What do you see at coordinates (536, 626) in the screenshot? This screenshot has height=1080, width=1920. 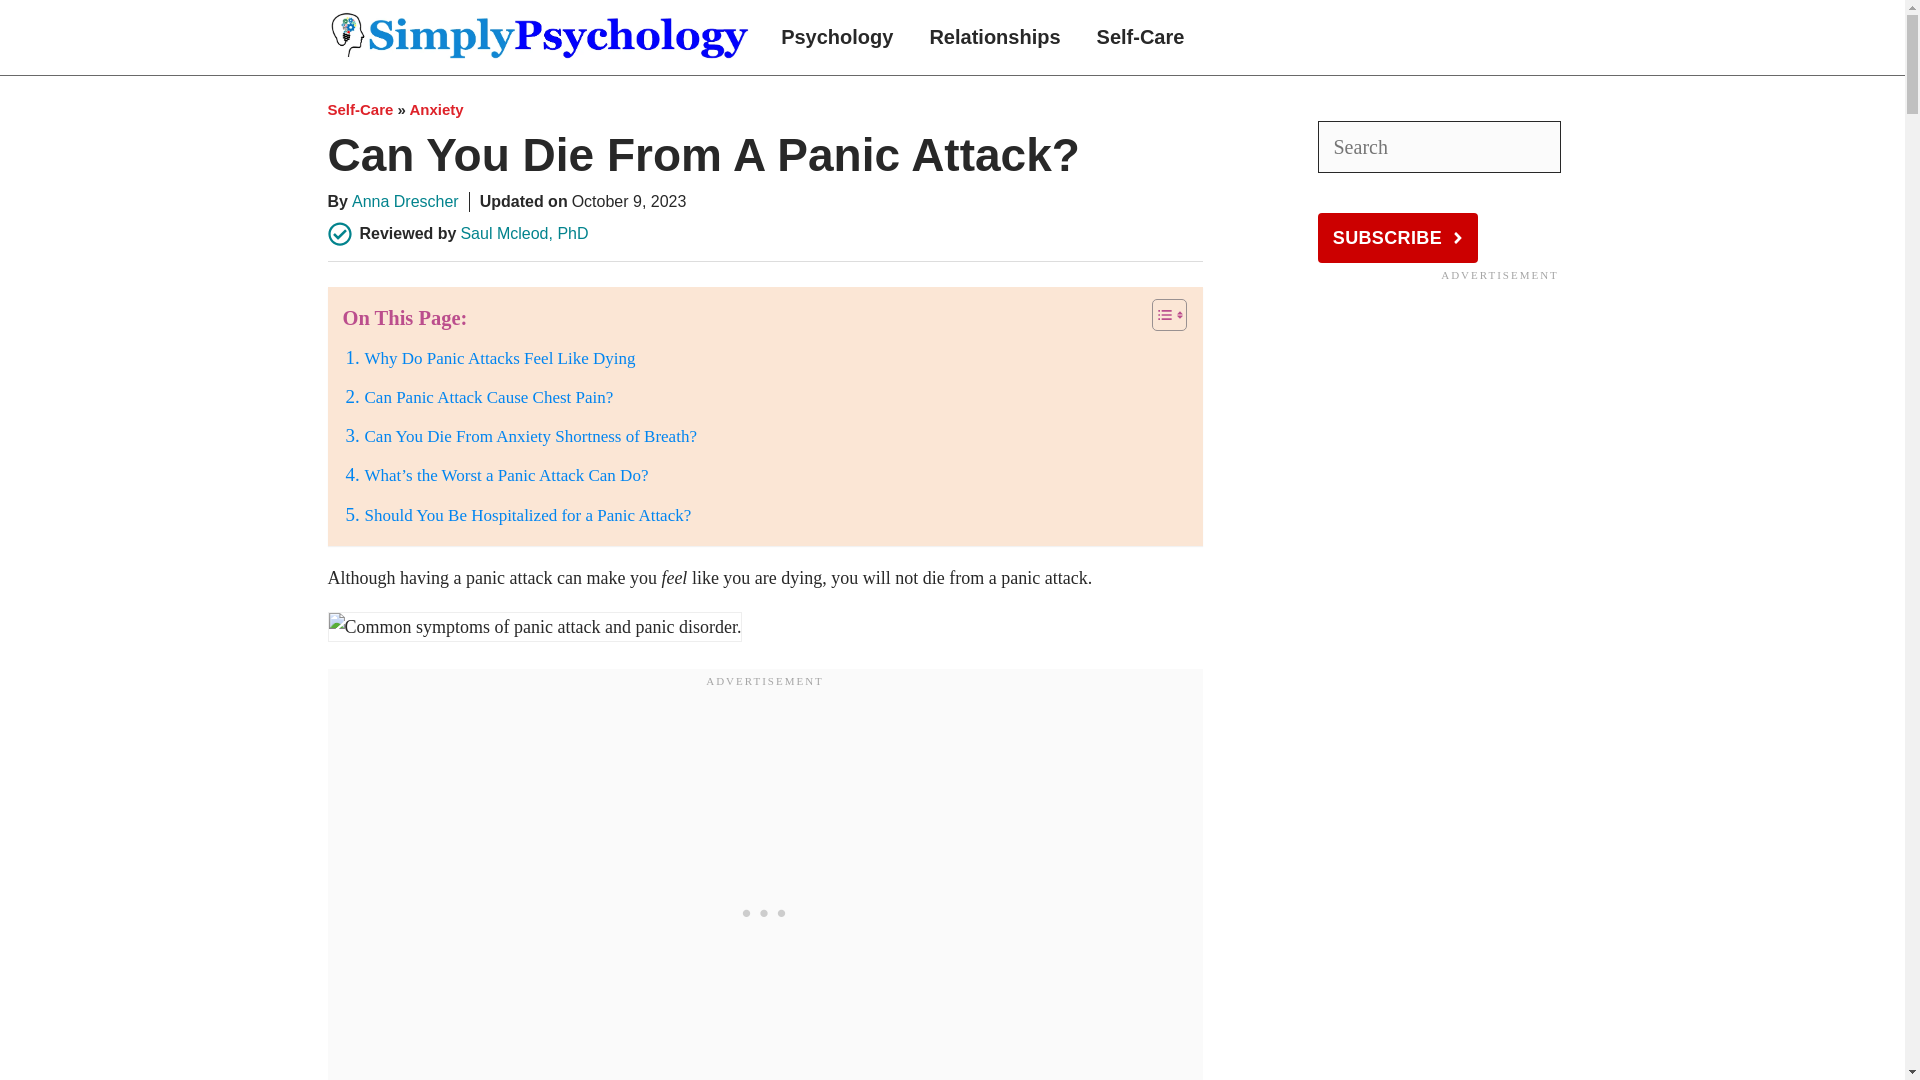 I see `Can You Die From a Panic Attack? 1` at bounding box center [536, 626].